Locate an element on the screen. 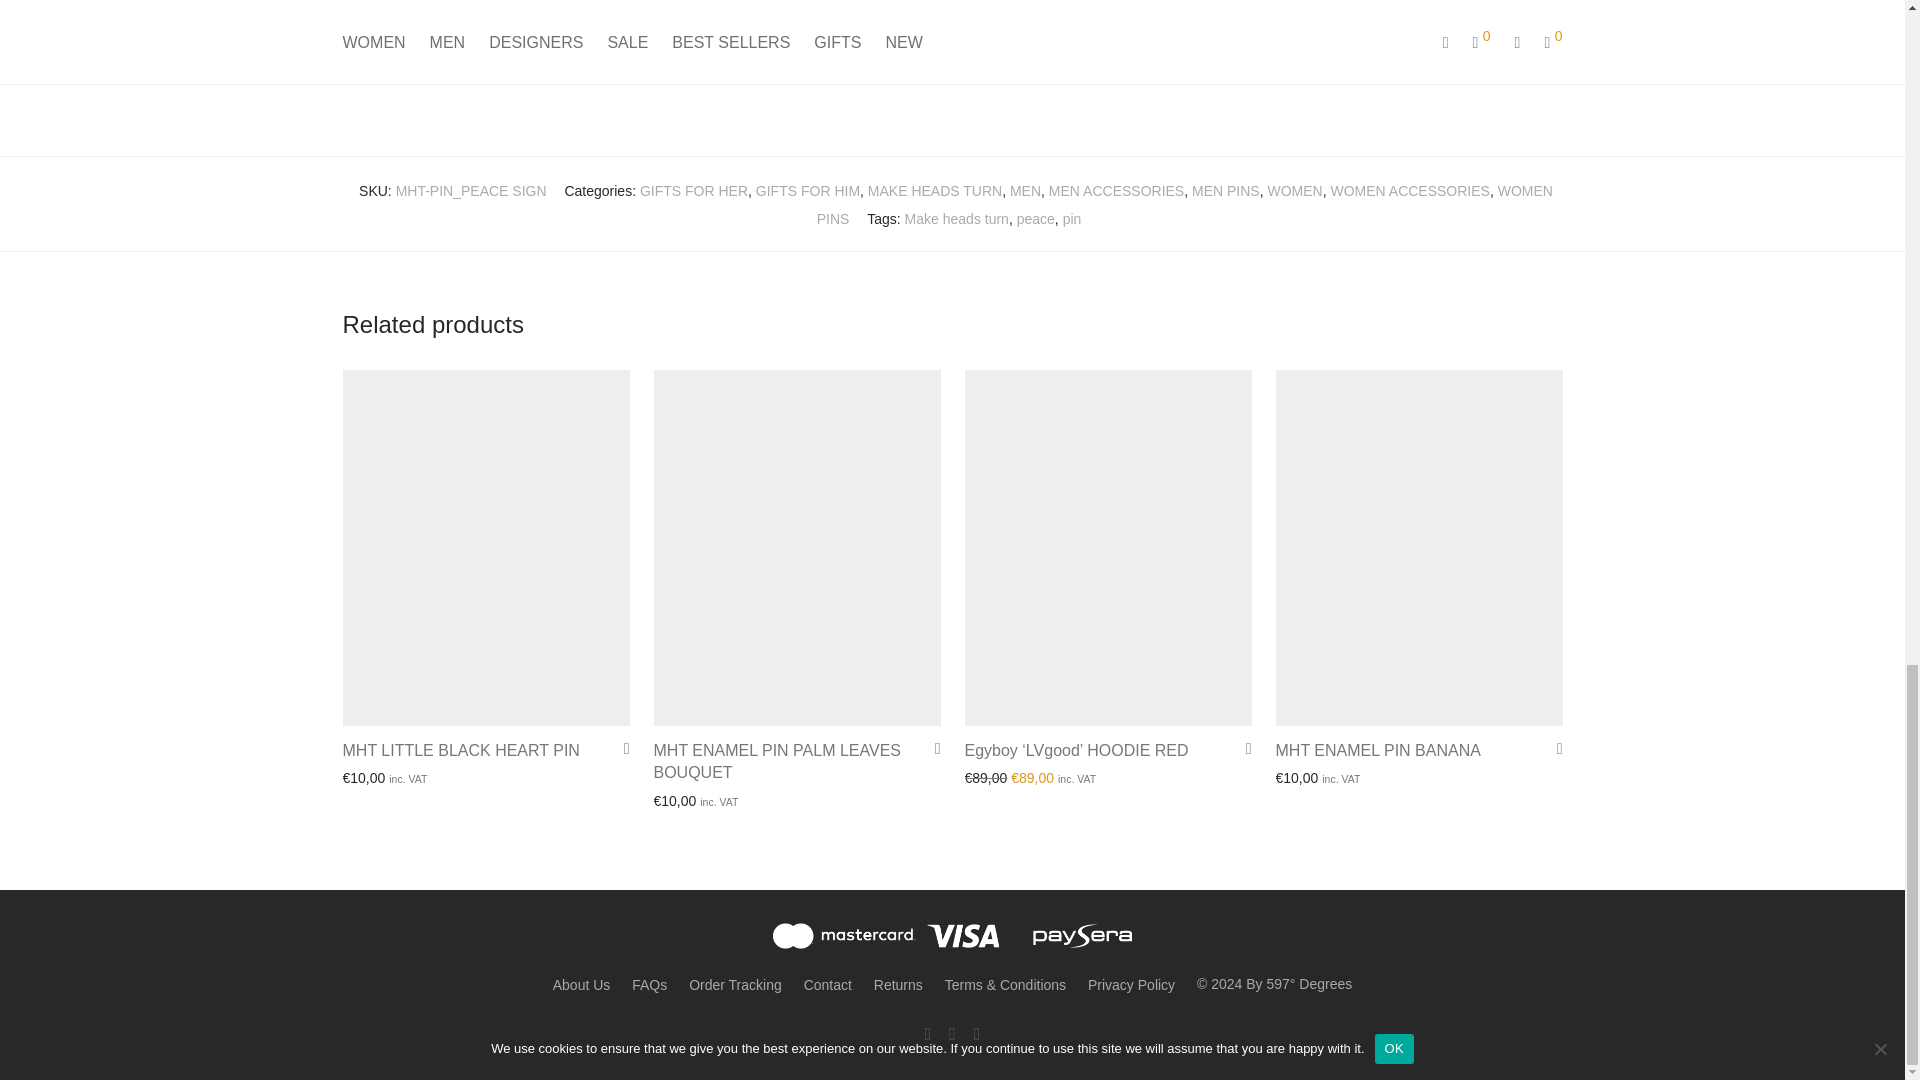  Add to Wishlist is located at coordinates (930, 748).